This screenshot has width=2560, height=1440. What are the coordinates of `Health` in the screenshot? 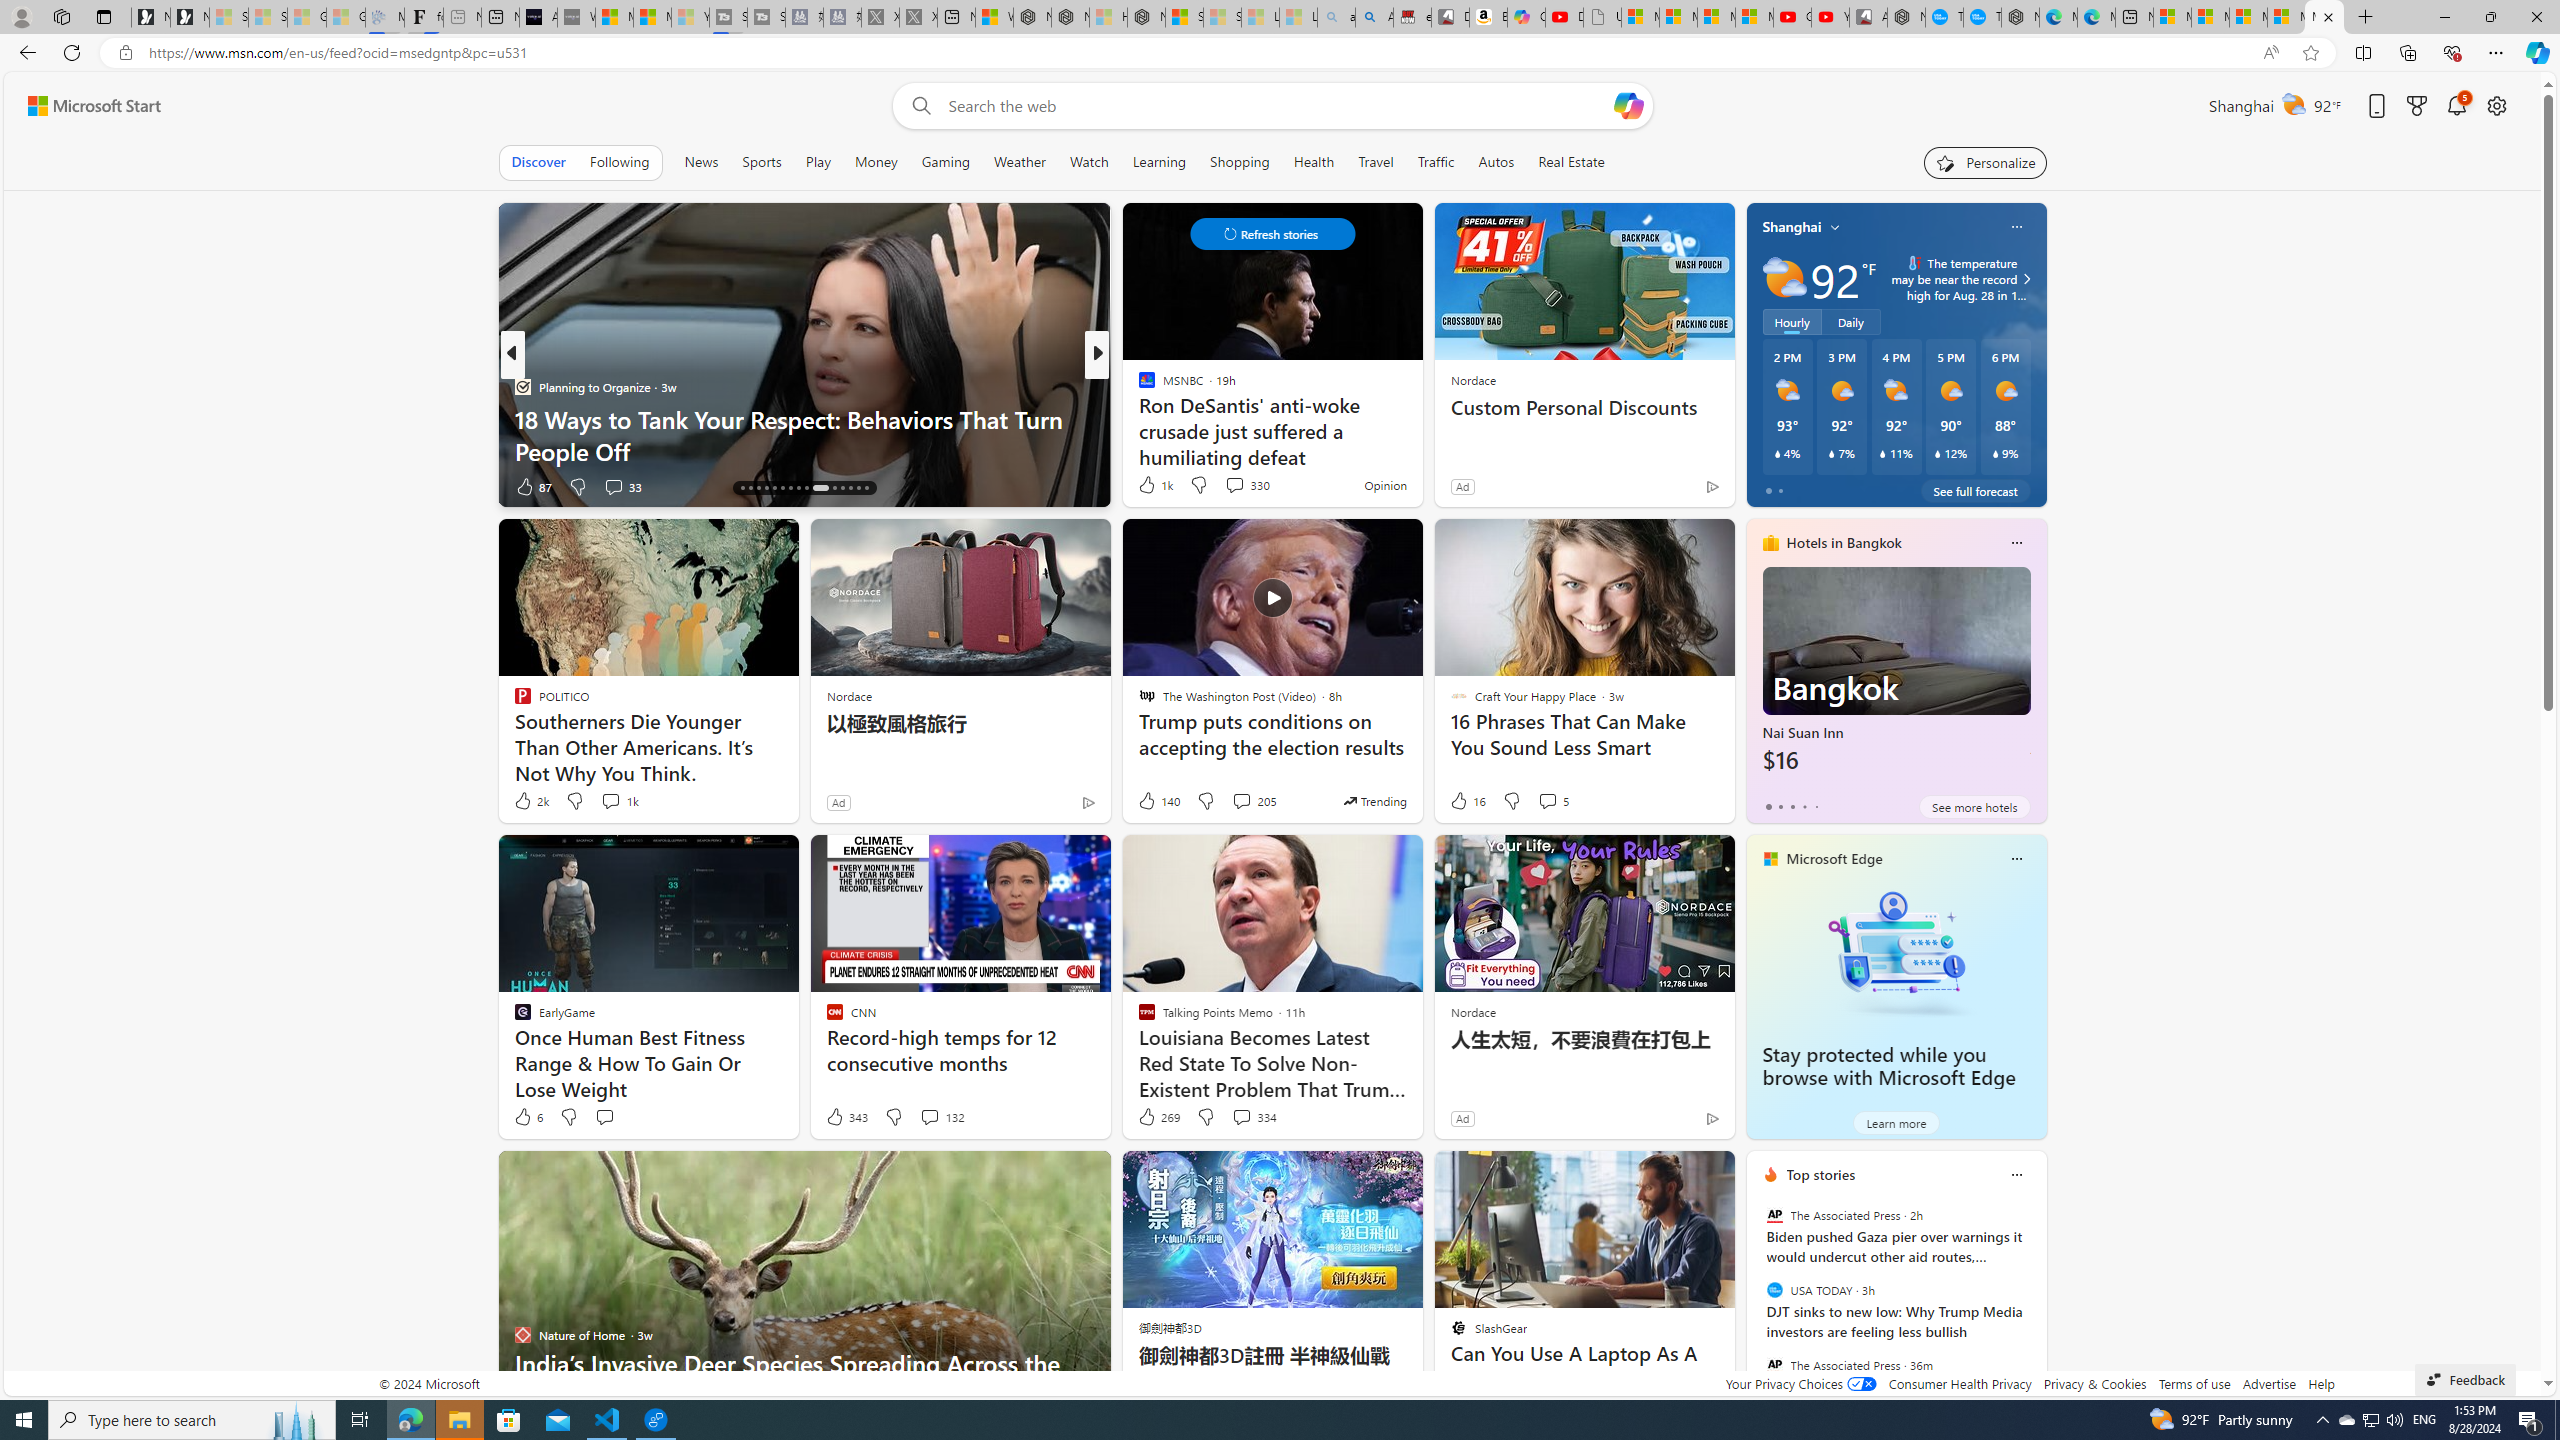 It's located at (1313, 162).